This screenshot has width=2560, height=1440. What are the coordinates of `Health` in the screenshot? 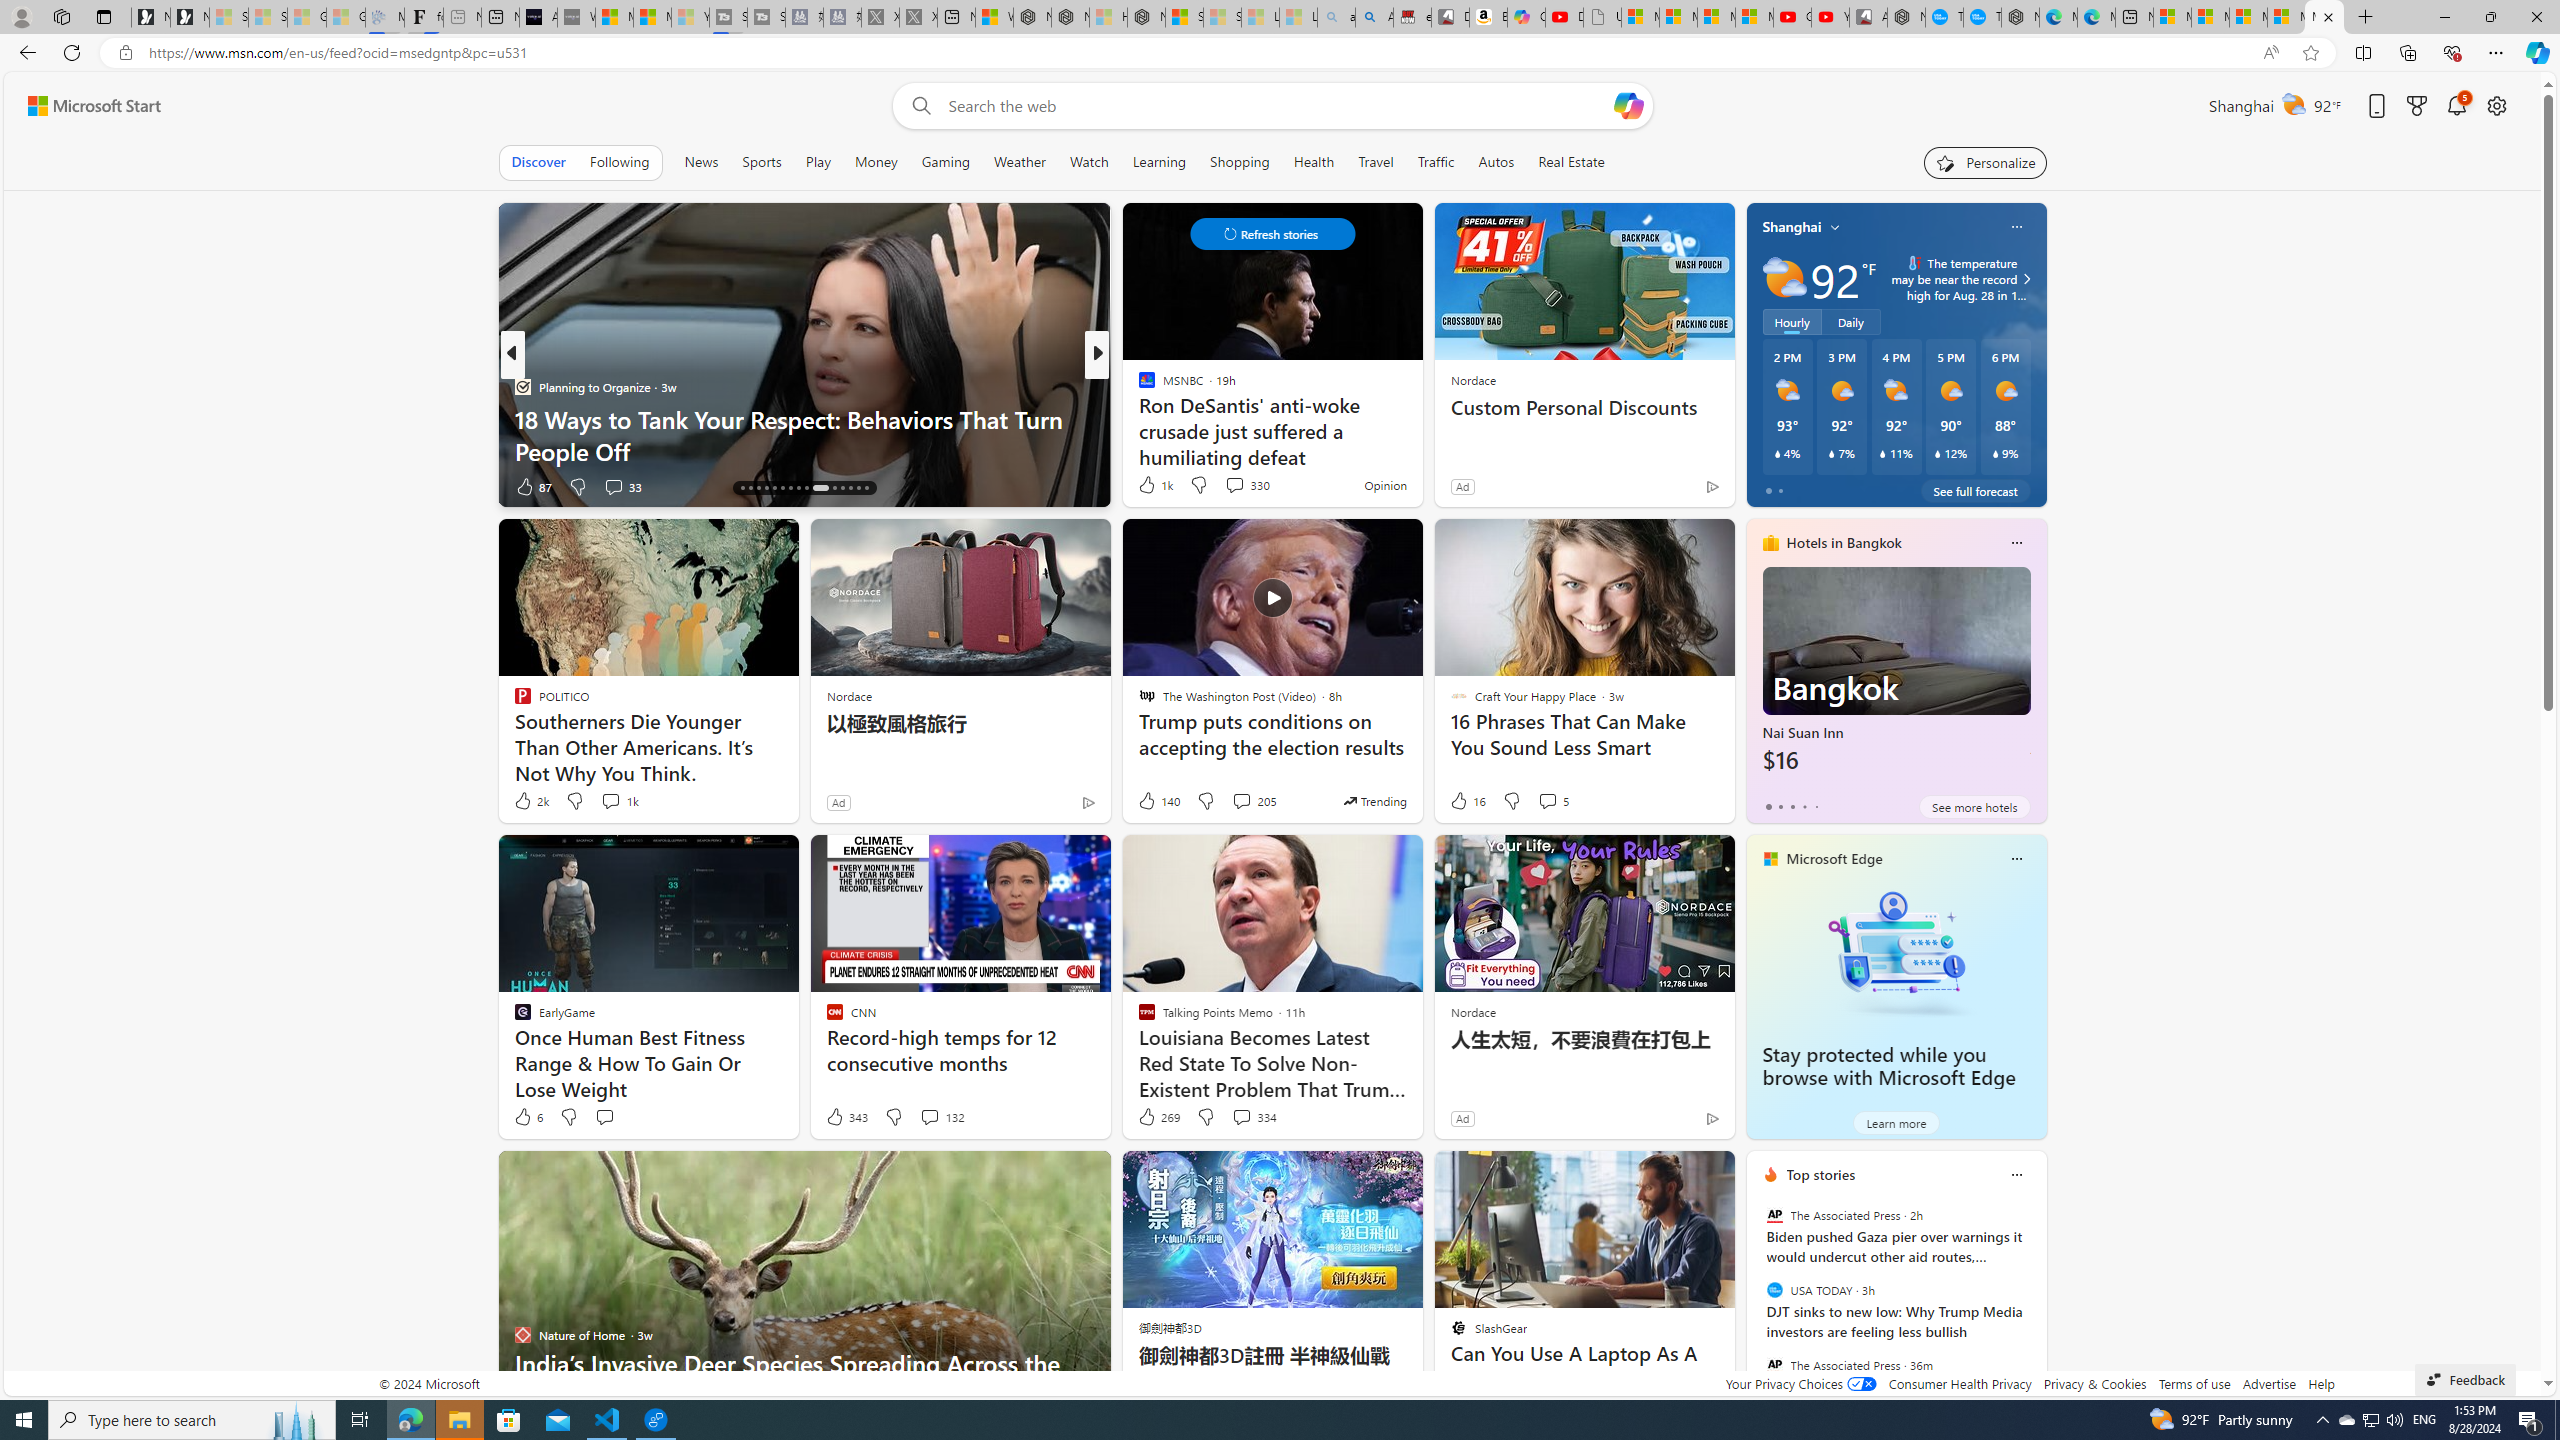 It's located at (1313, 162).